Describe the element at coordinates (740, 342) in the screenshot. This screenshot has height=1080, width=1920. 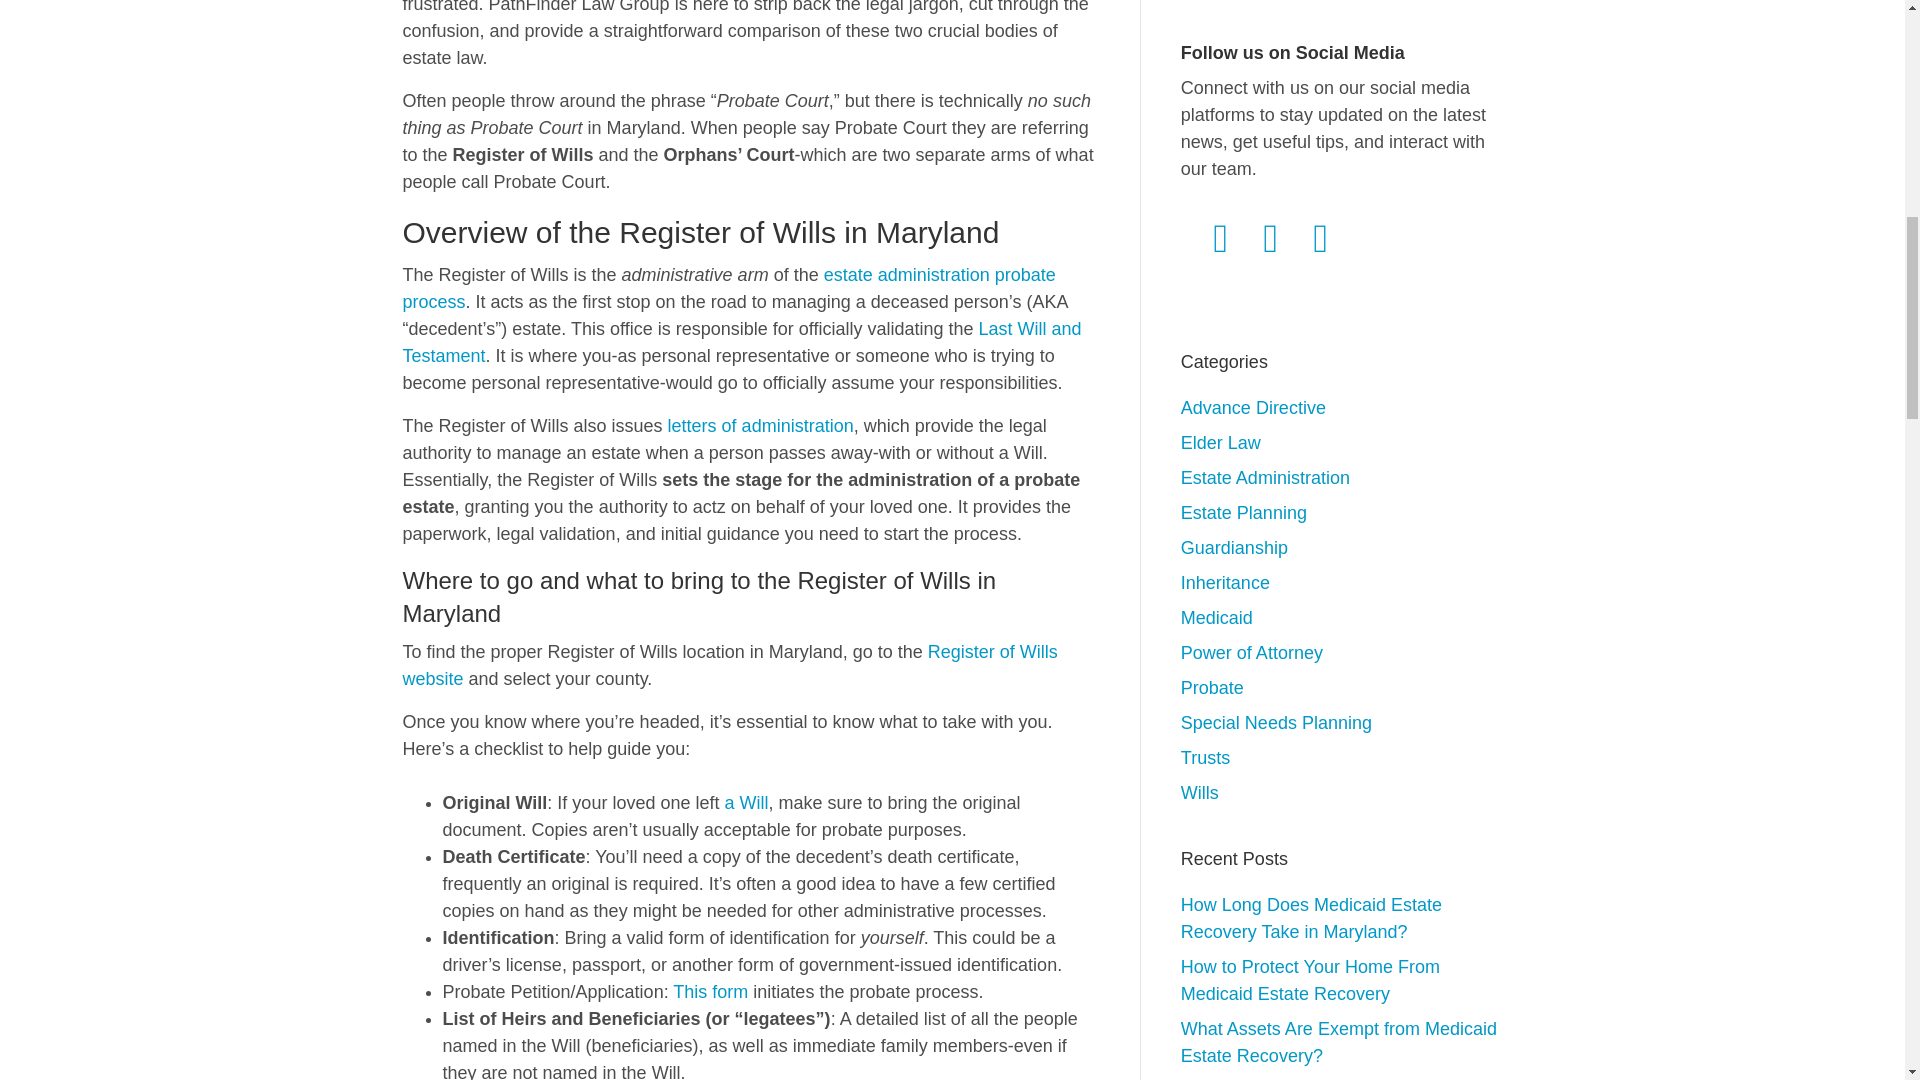
I see `Last Will and Testament` at that location.